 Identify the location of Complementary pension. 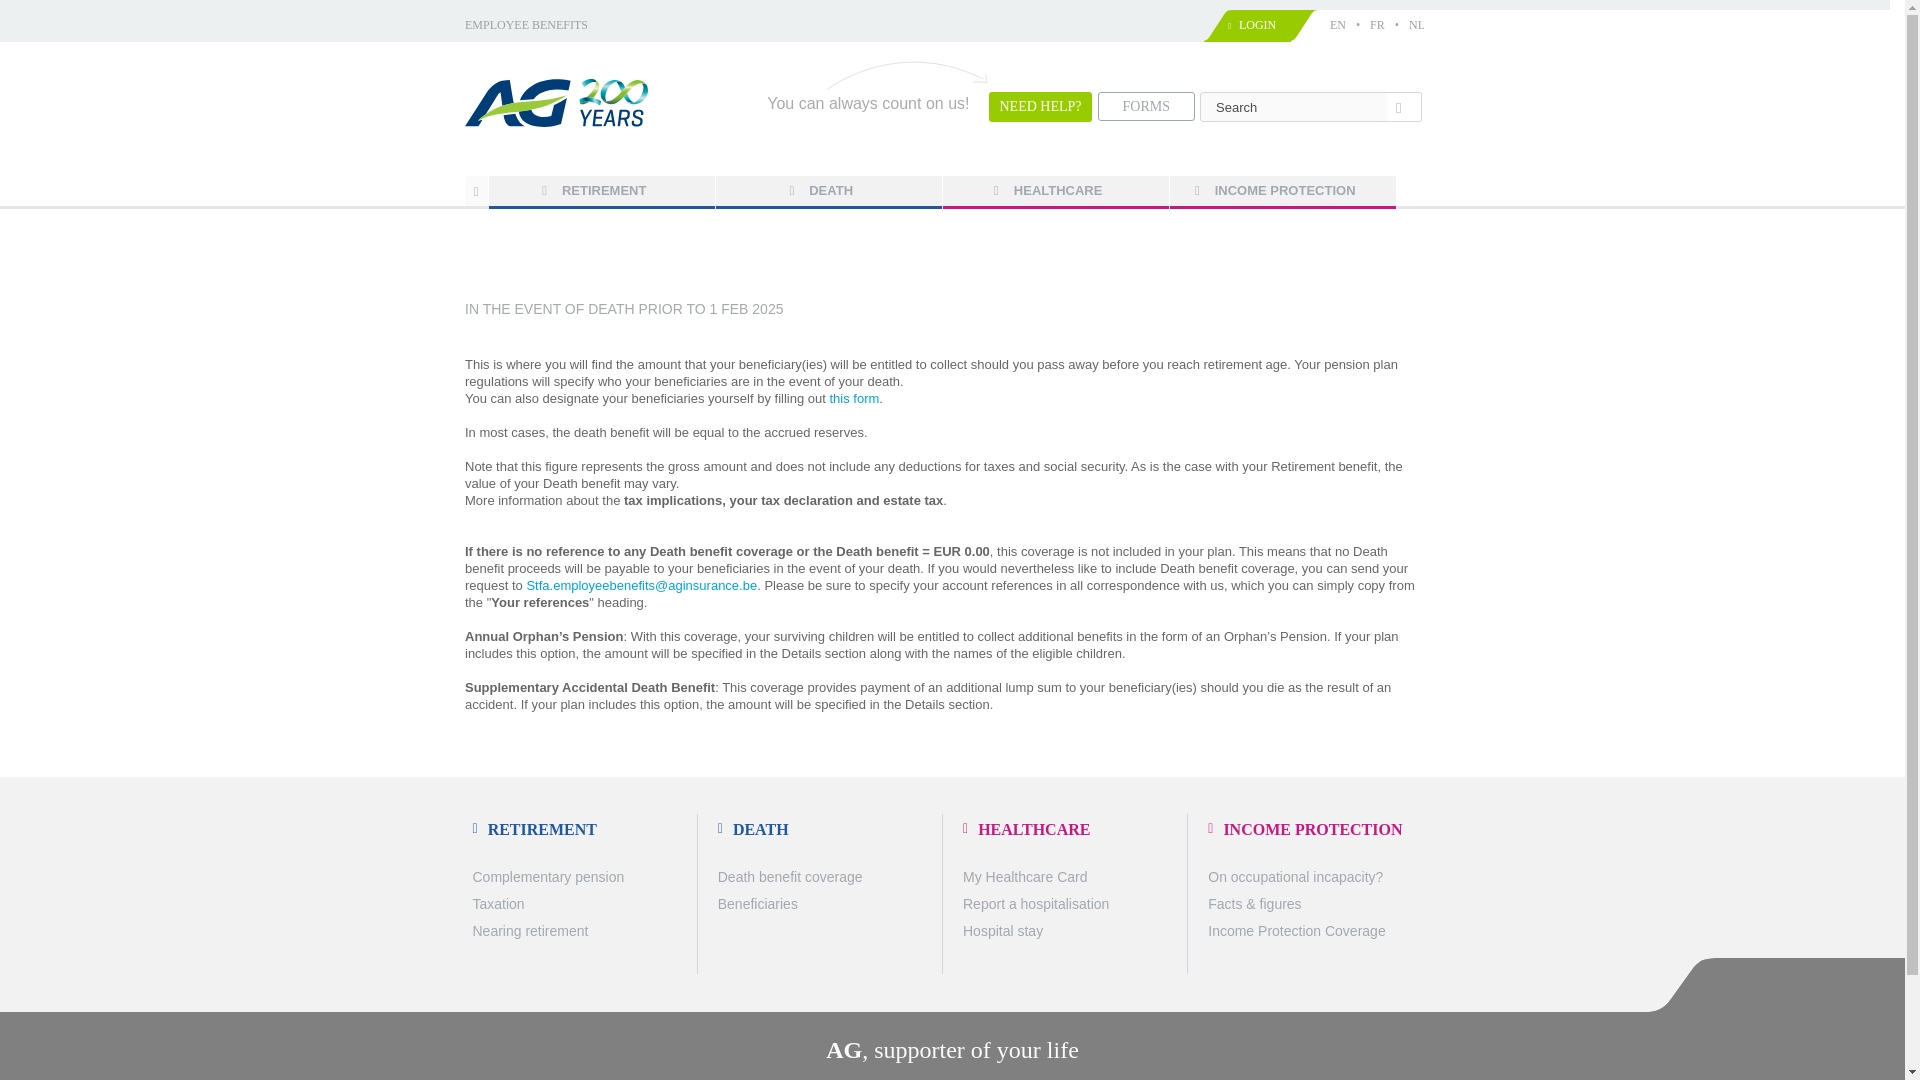
(548, 876).